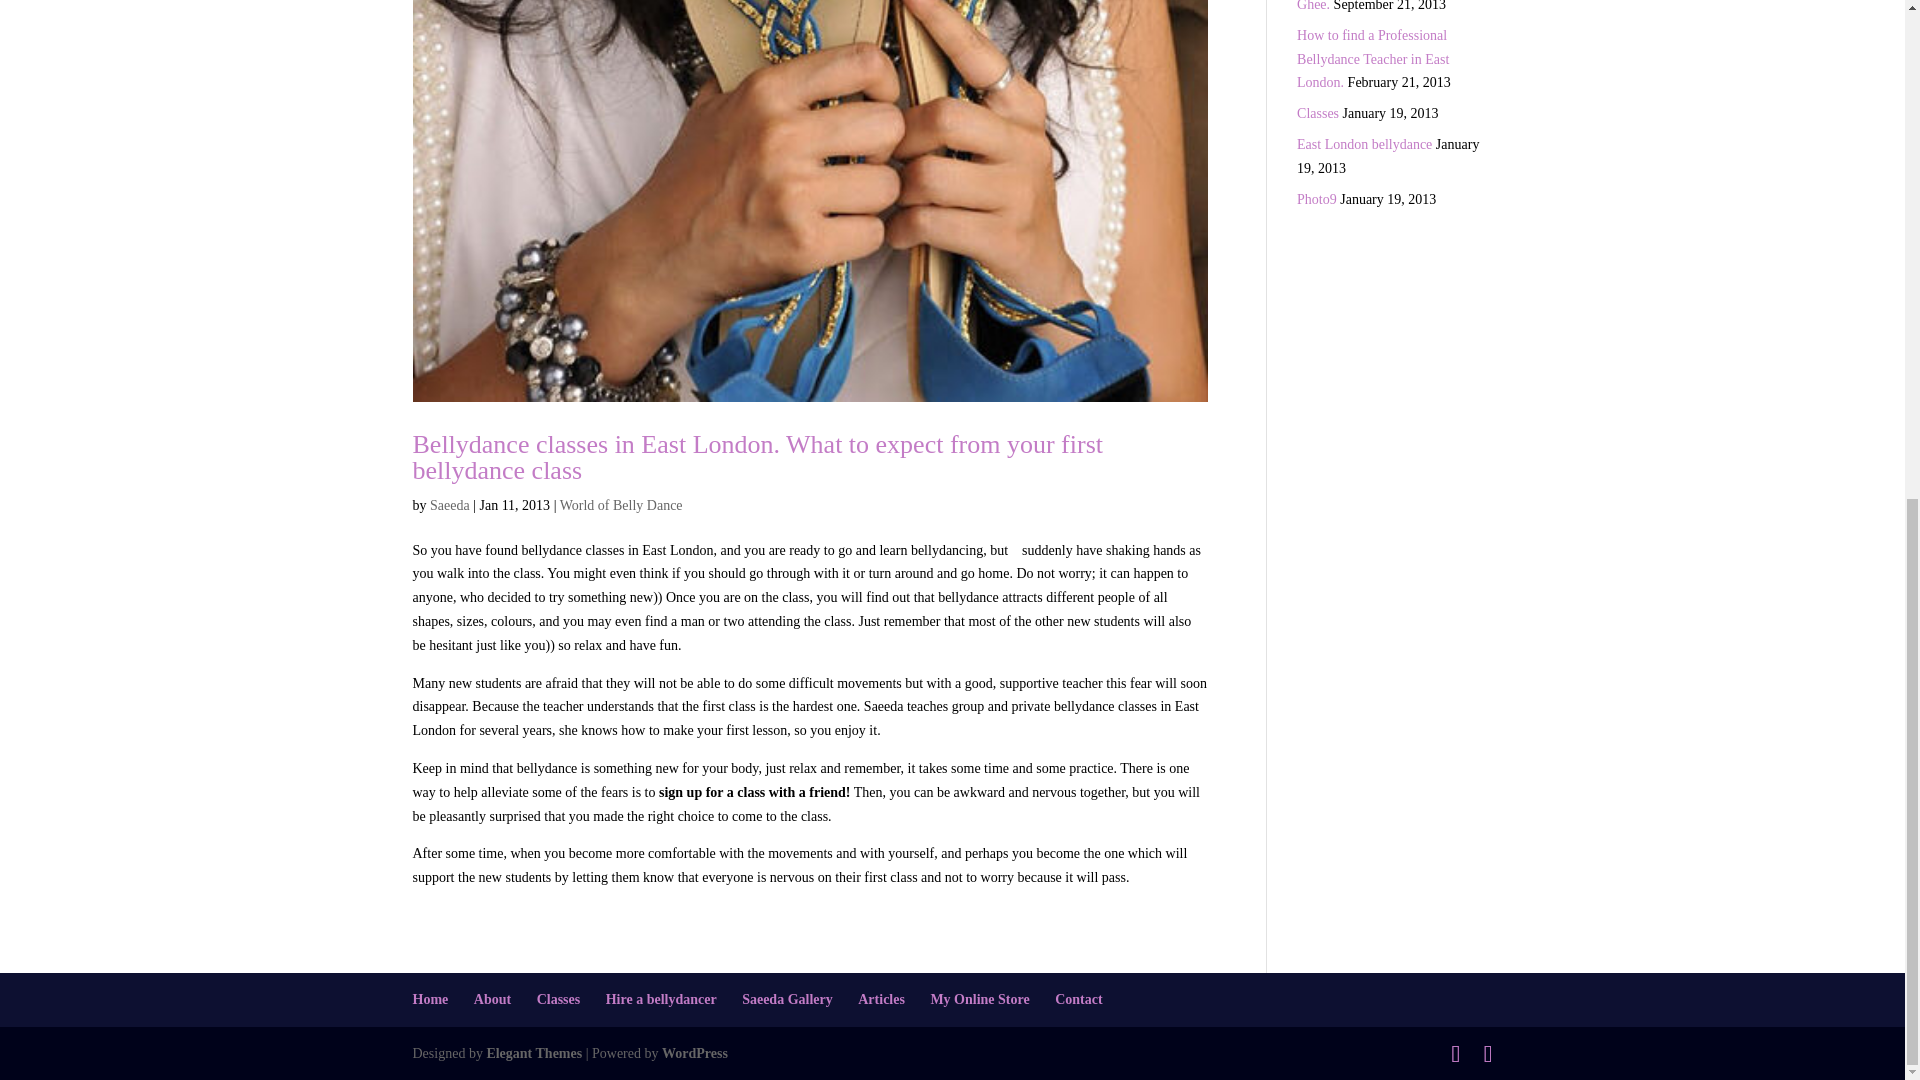  What do you see at coordinates (622, 505) in the screenshot?
I see `World of Belly Dance` at bounding box center [622, 505].